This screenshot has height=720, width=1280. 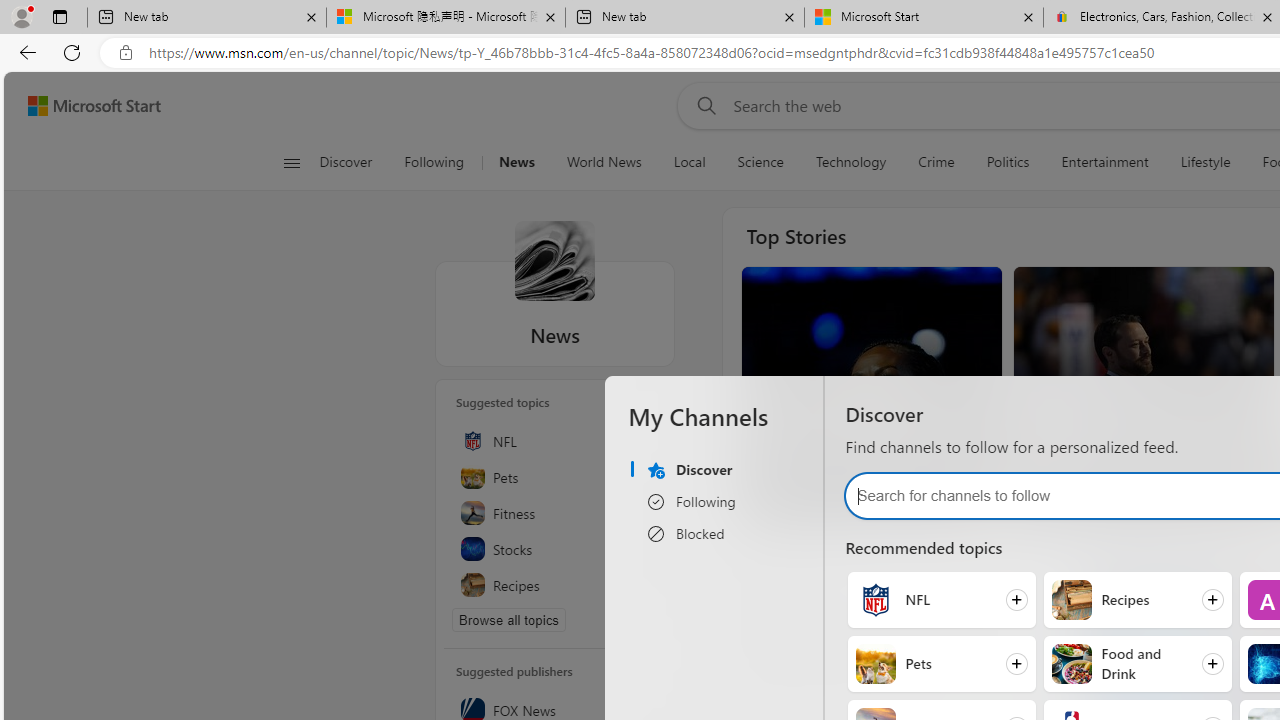 What do you see at coordinates (555, 440) in the screenshot?
I see `NFL` at bounding box center [555, 440].